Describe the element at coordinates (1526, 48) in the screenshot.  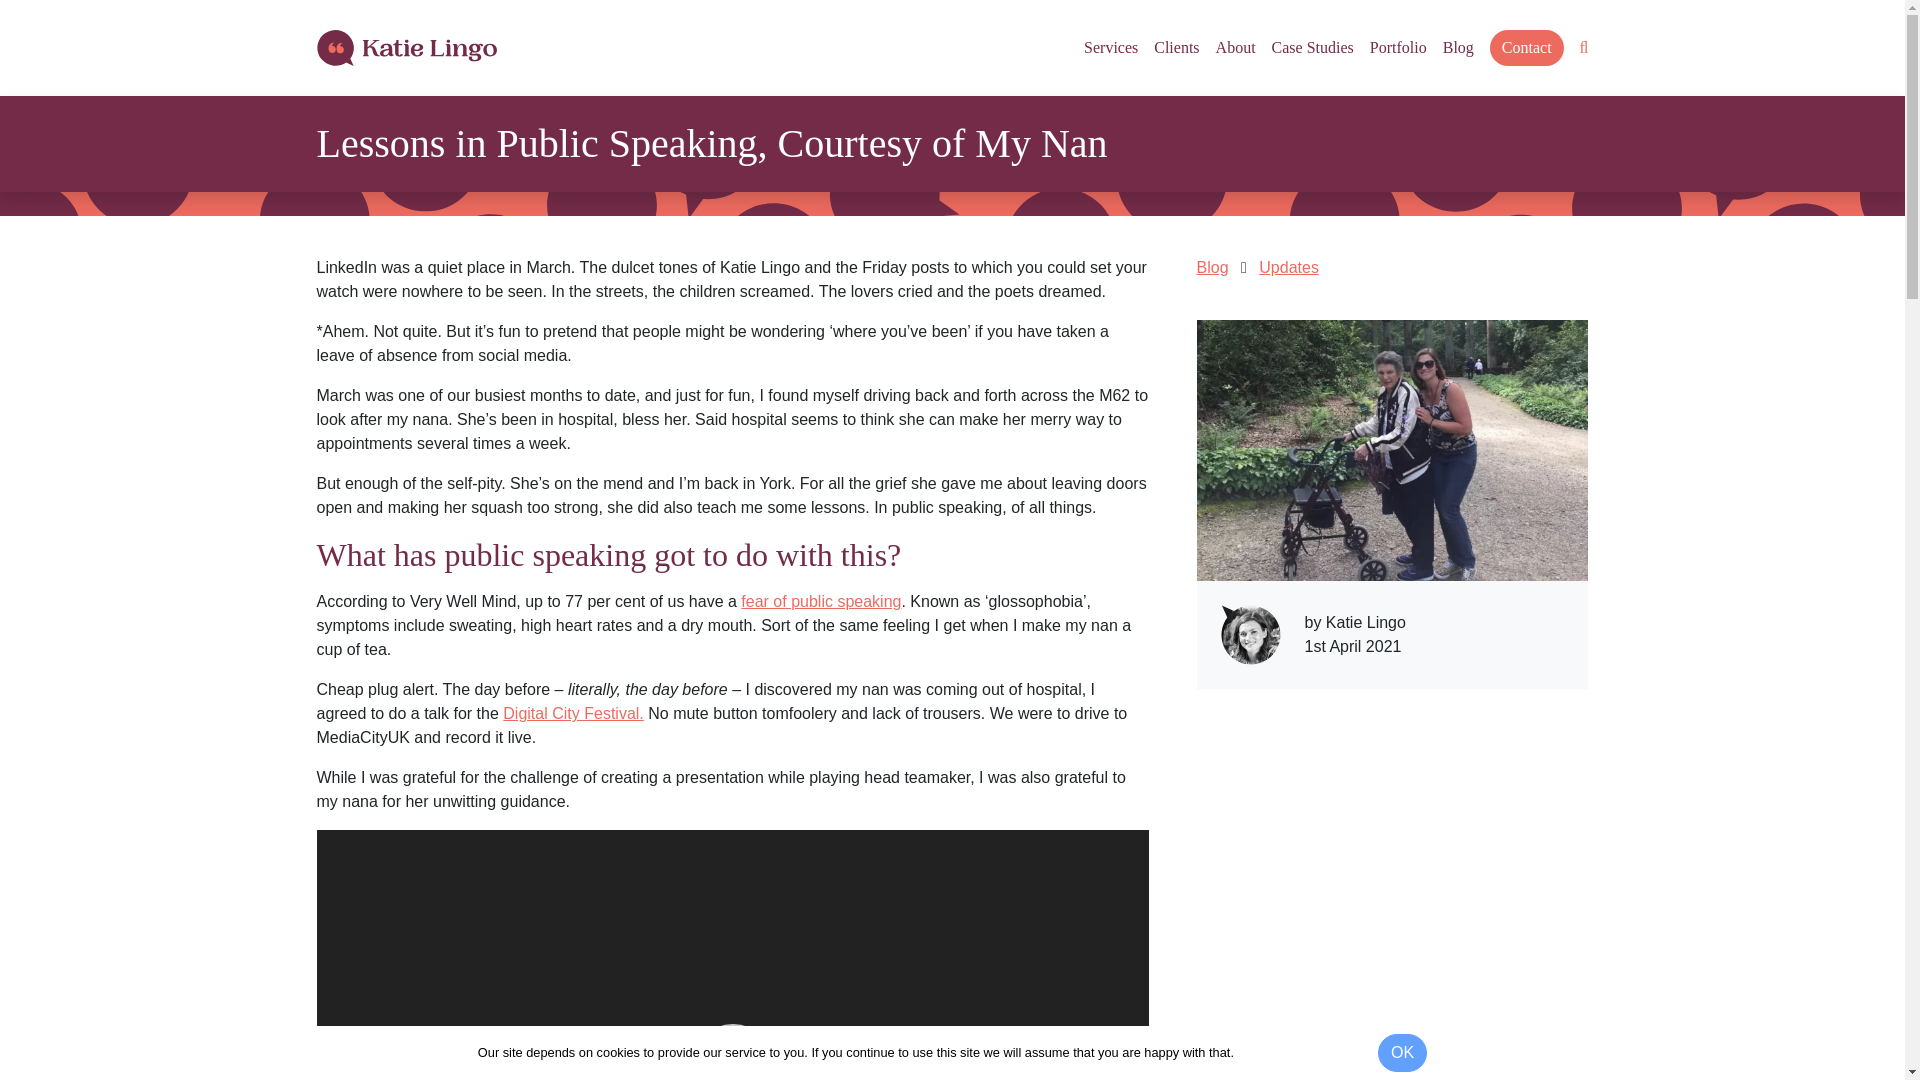
I see `Contact` at that location.